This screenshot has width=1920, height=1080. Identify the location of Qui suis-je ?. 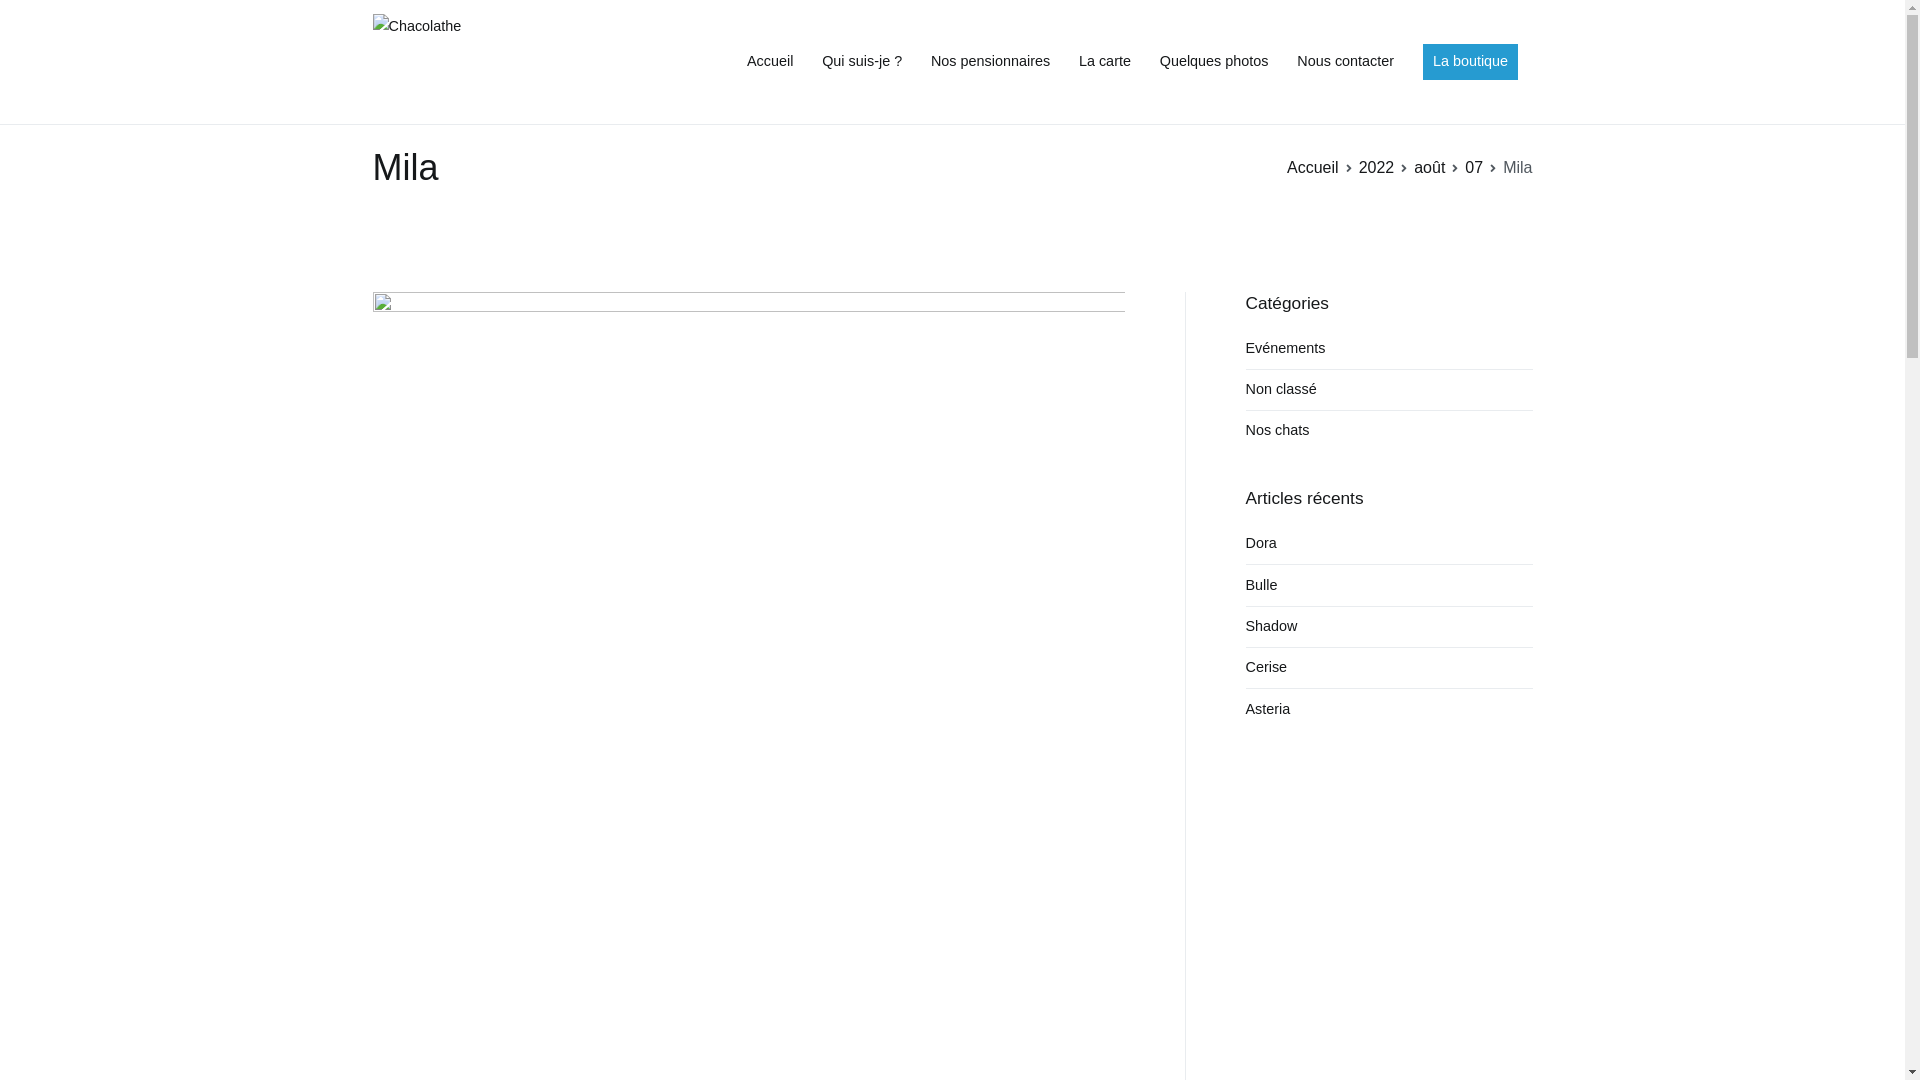
(862, 62).